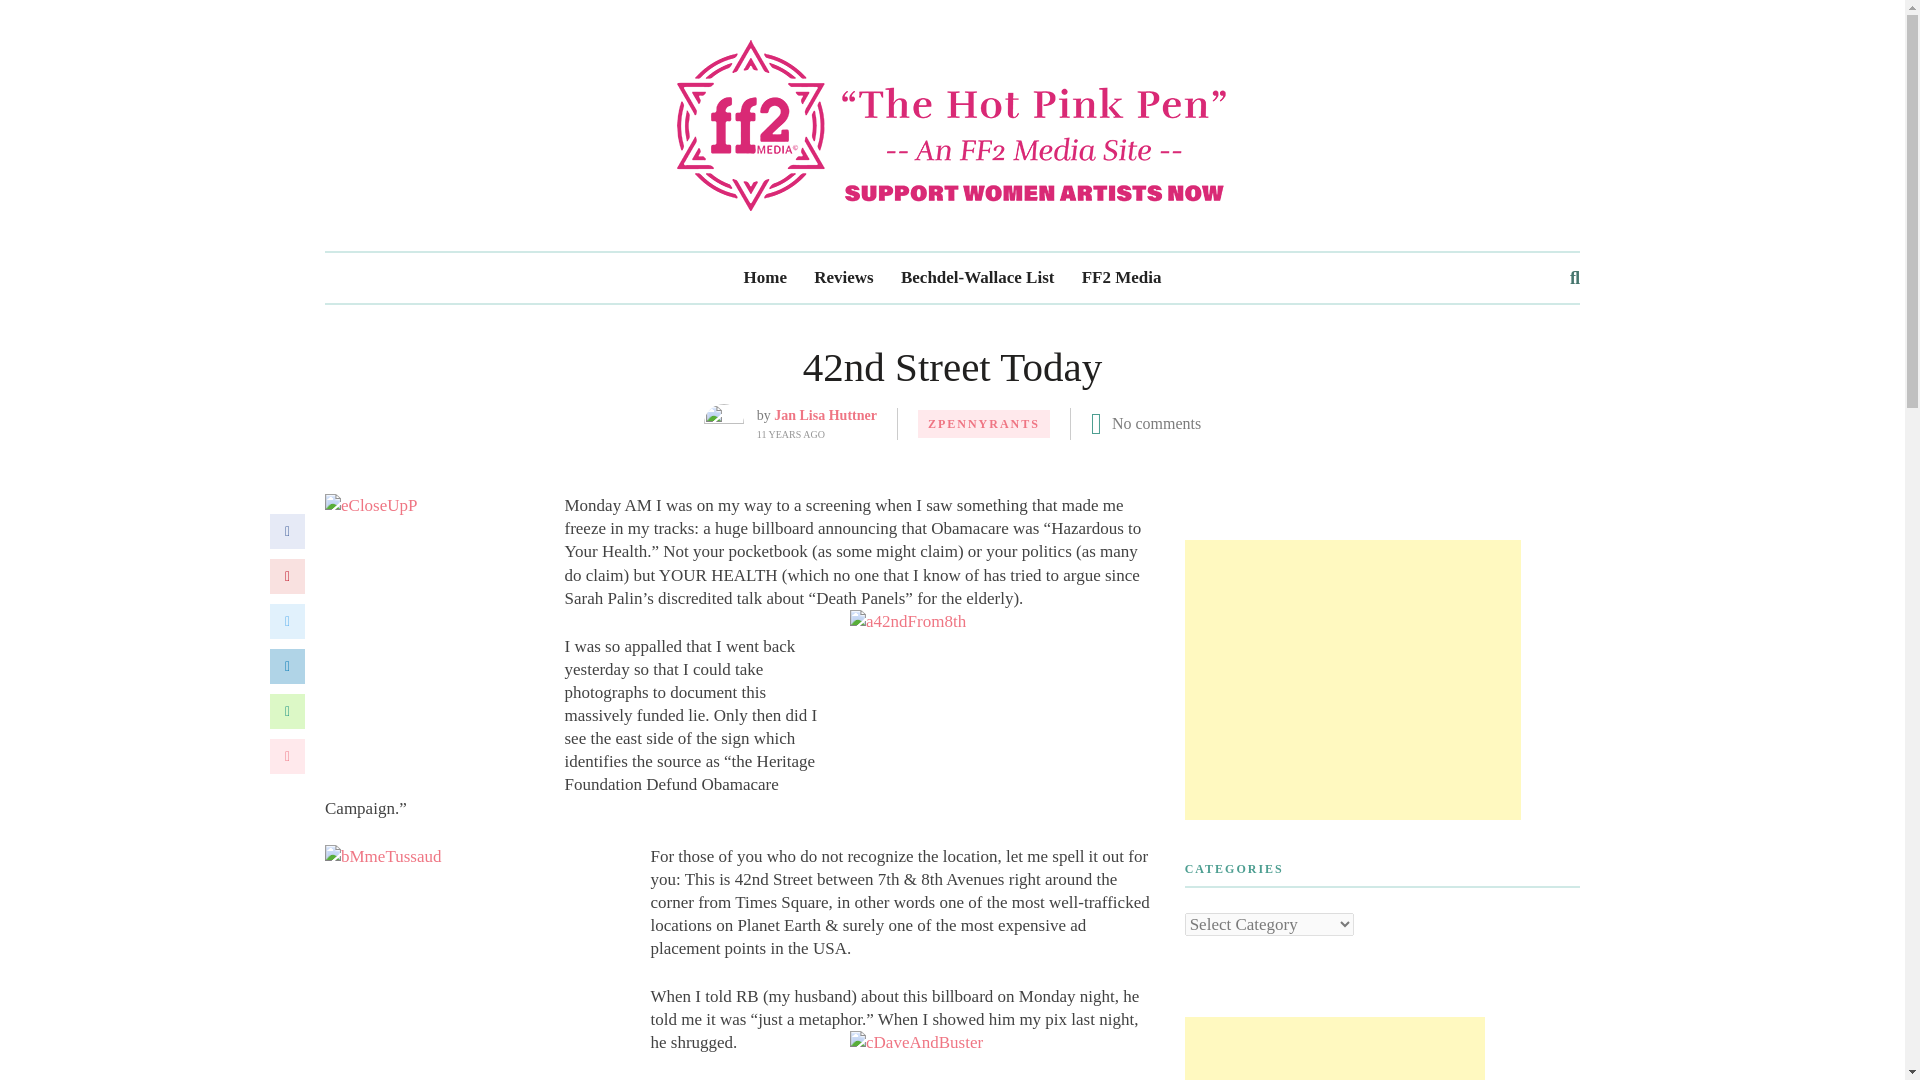 Image resolution: width=1920 pixels, height=1080 pixels. Describe the element at coordinates (1122, 278) in the screenshot. I see `FF2 Media` at that location.